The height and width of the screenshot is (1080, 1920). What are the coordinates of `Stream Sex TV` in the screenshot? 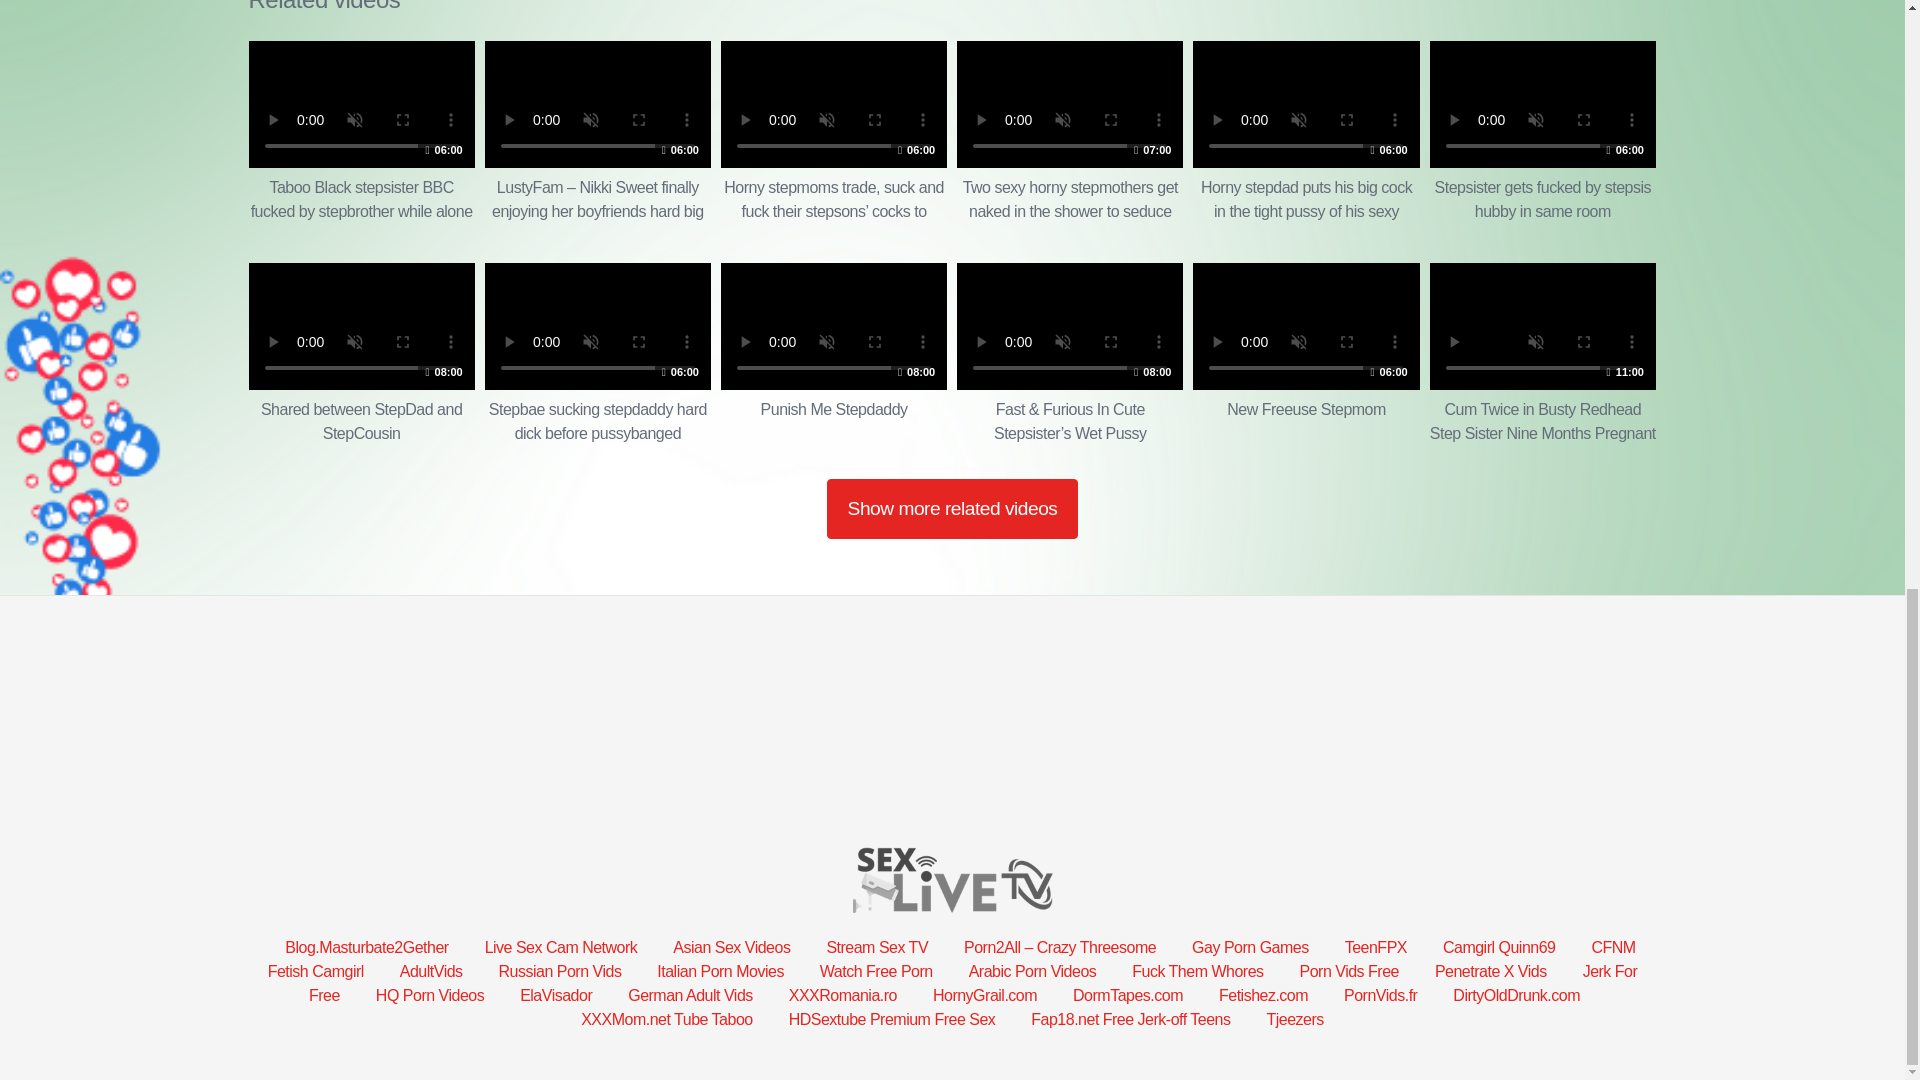 It's located at (598, 354).